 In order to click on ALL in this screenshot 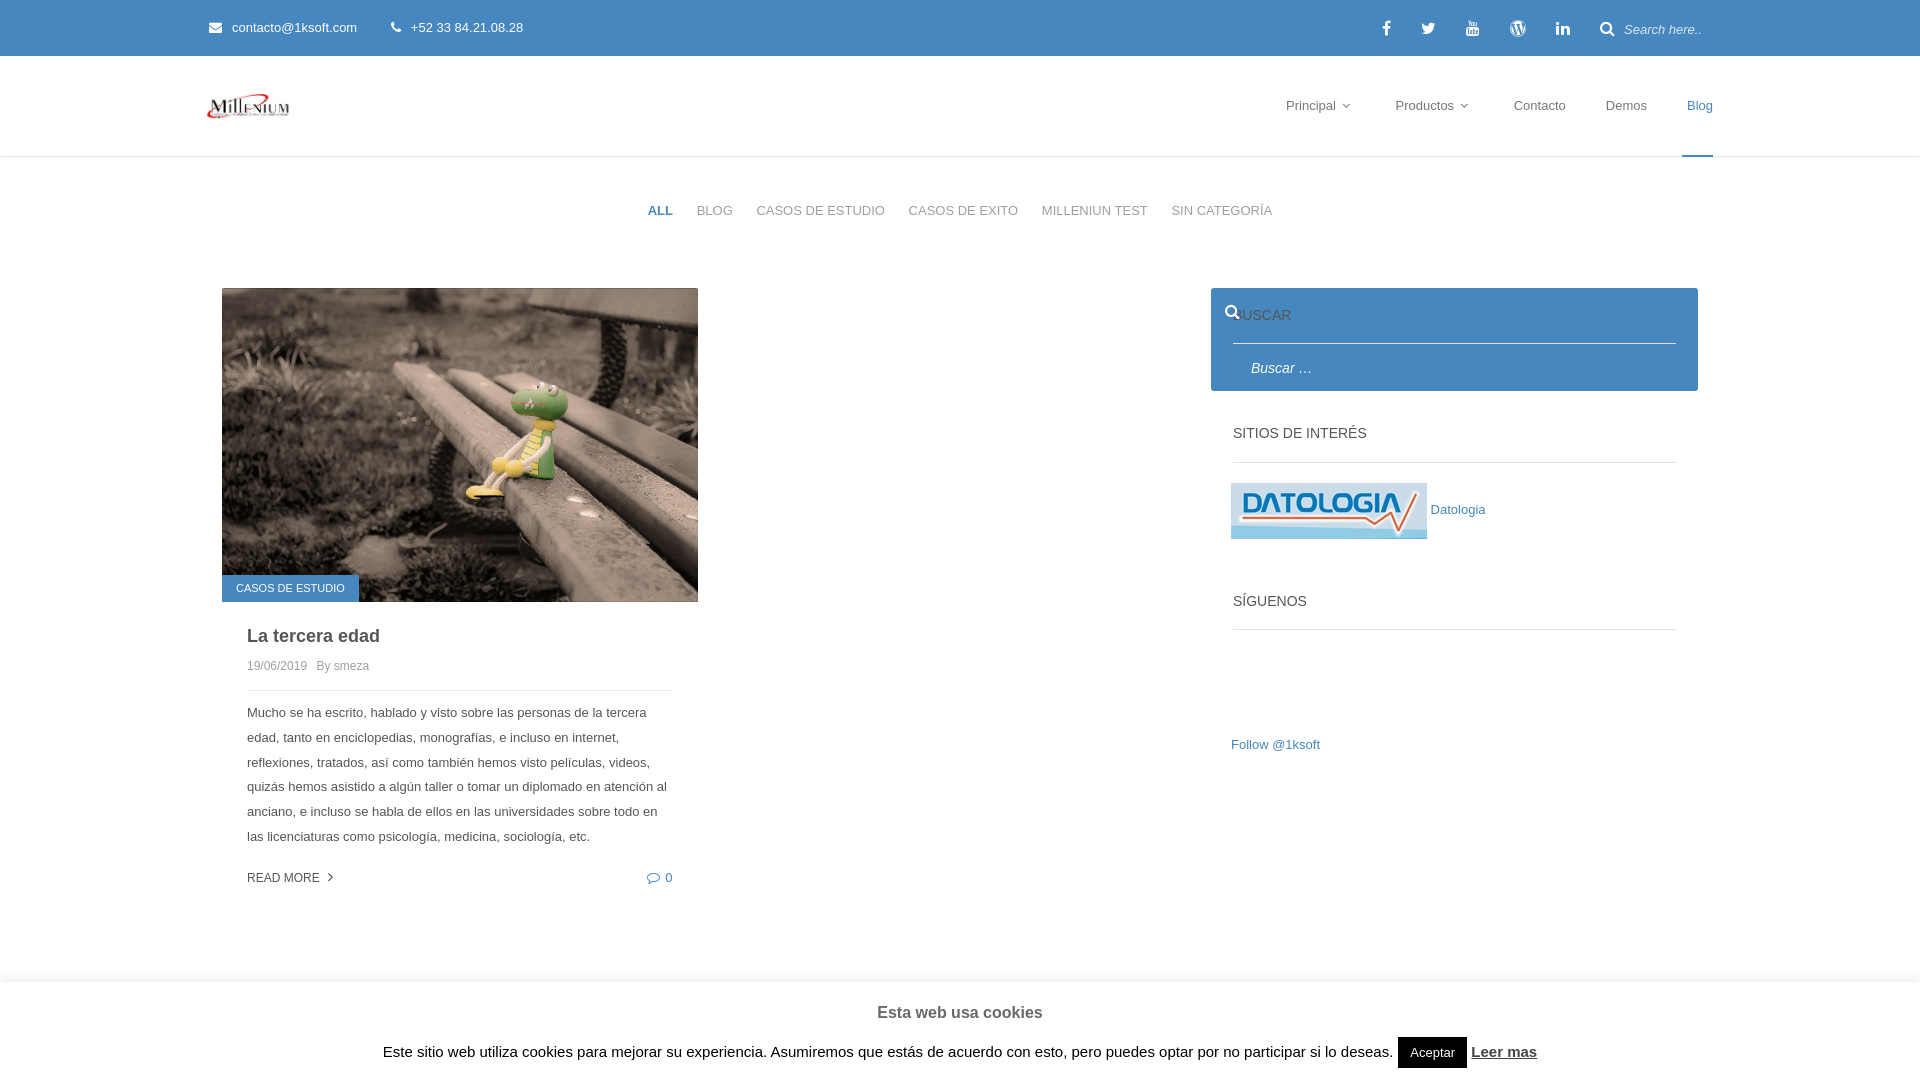, I will do `click(660, 212)`.